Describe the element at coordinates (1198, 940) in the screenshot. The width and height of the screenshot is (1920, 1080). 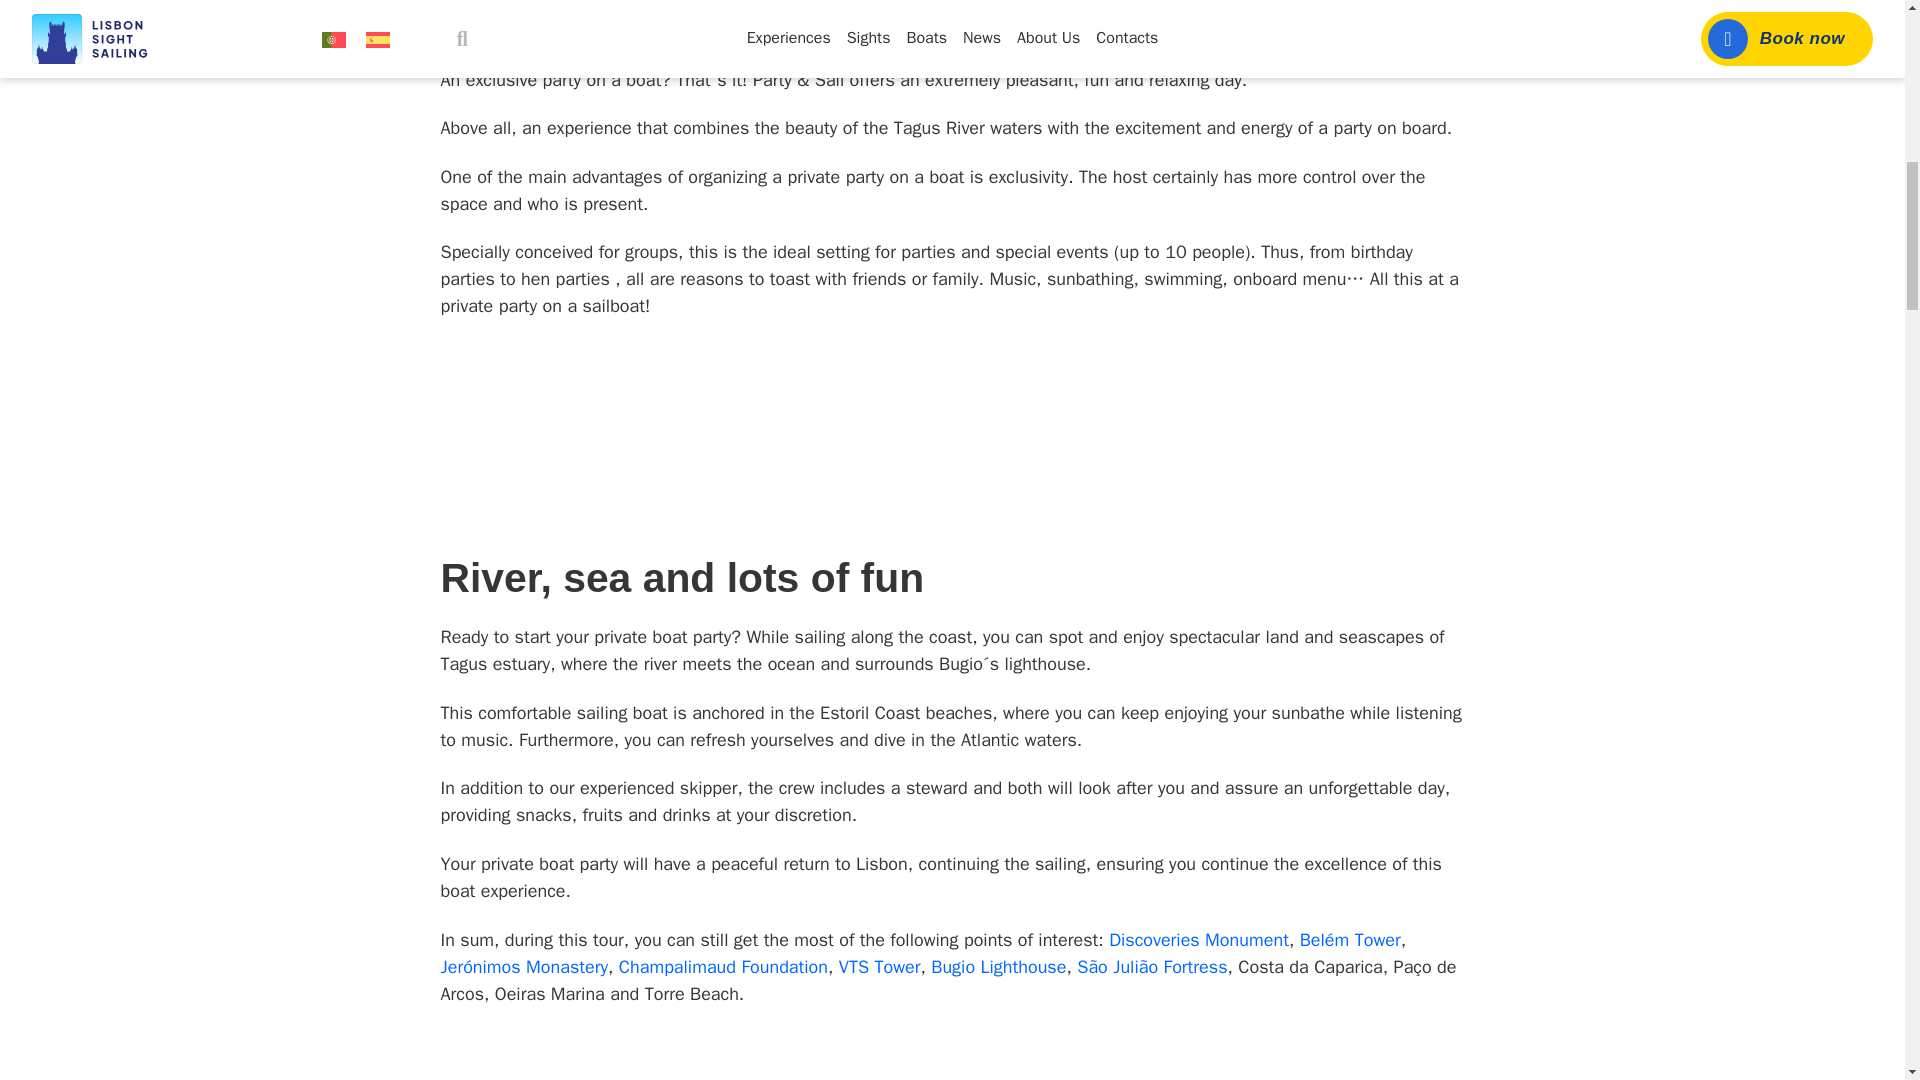
I see `Discoveries Monument` at that location.